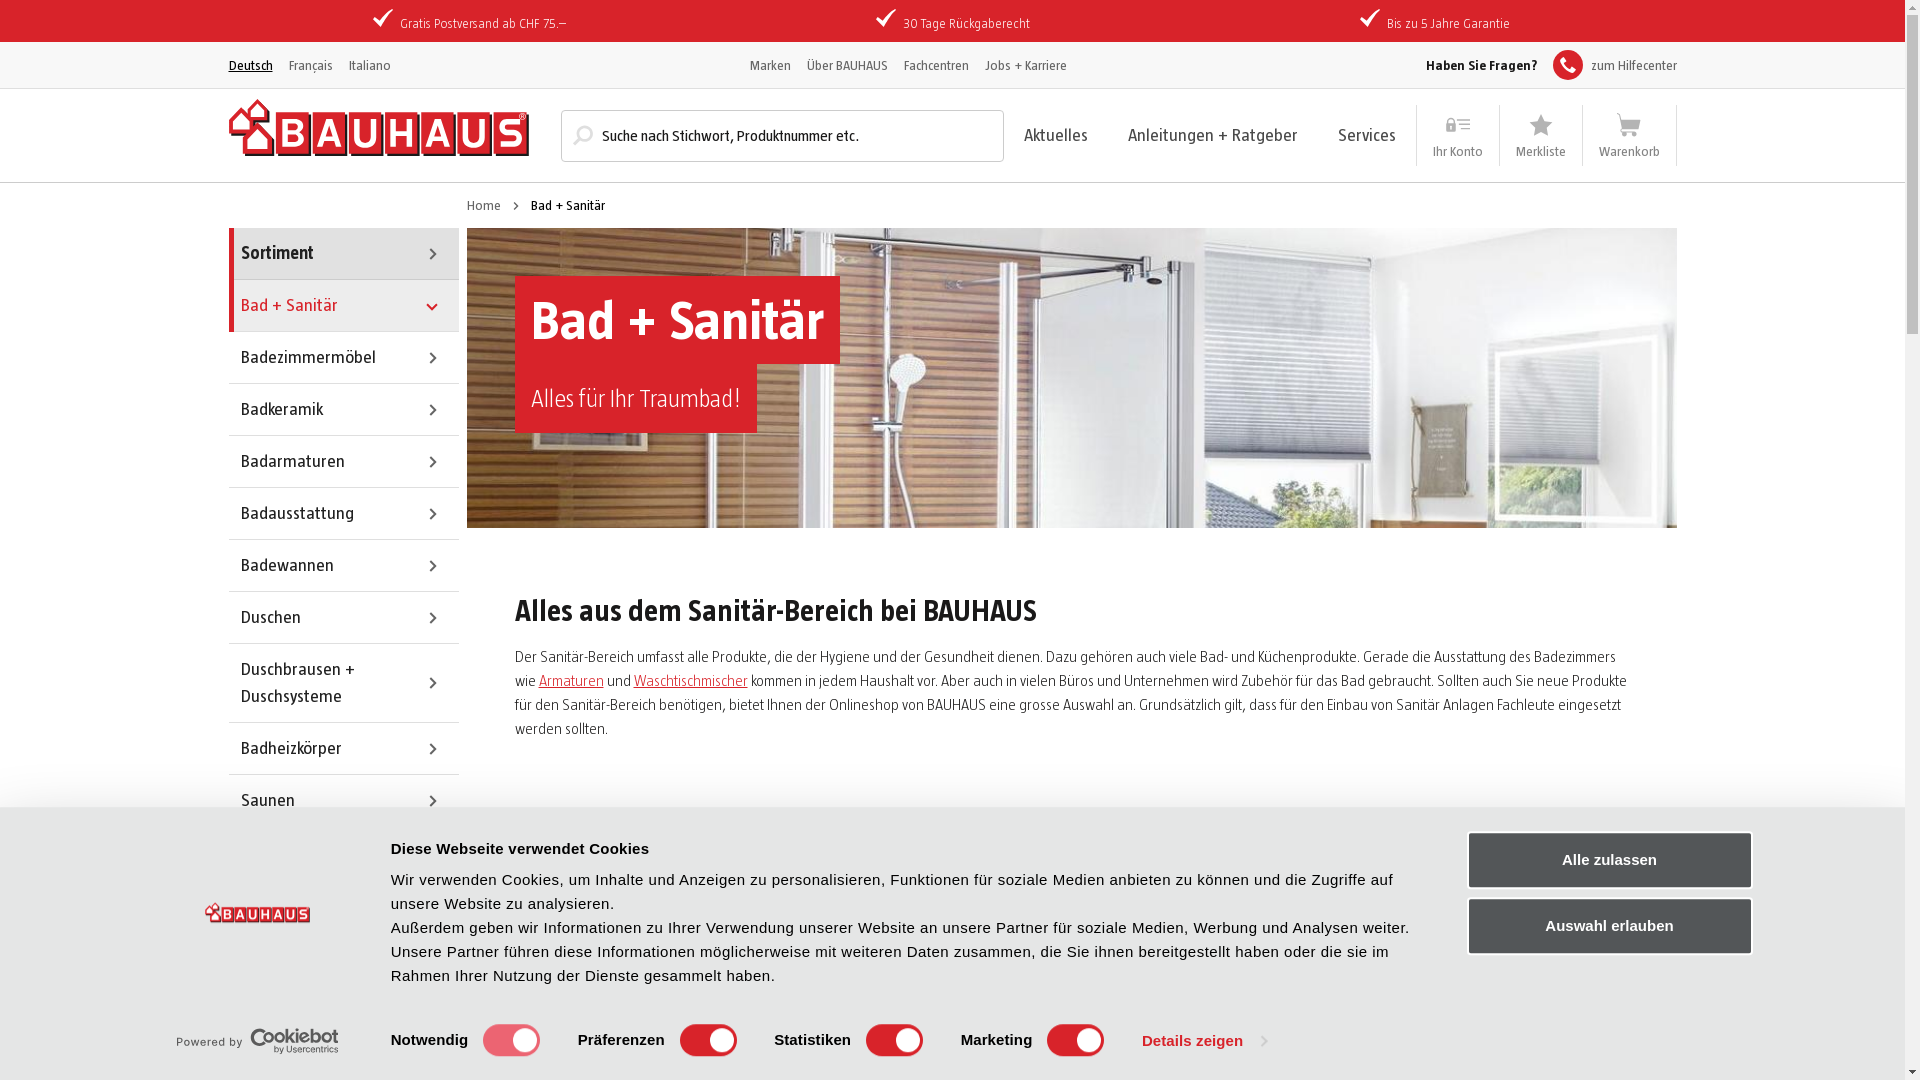  Describe the element at coordinates (1609, 926) in the screenshot. I see `Auswahl erlauben` at that location.